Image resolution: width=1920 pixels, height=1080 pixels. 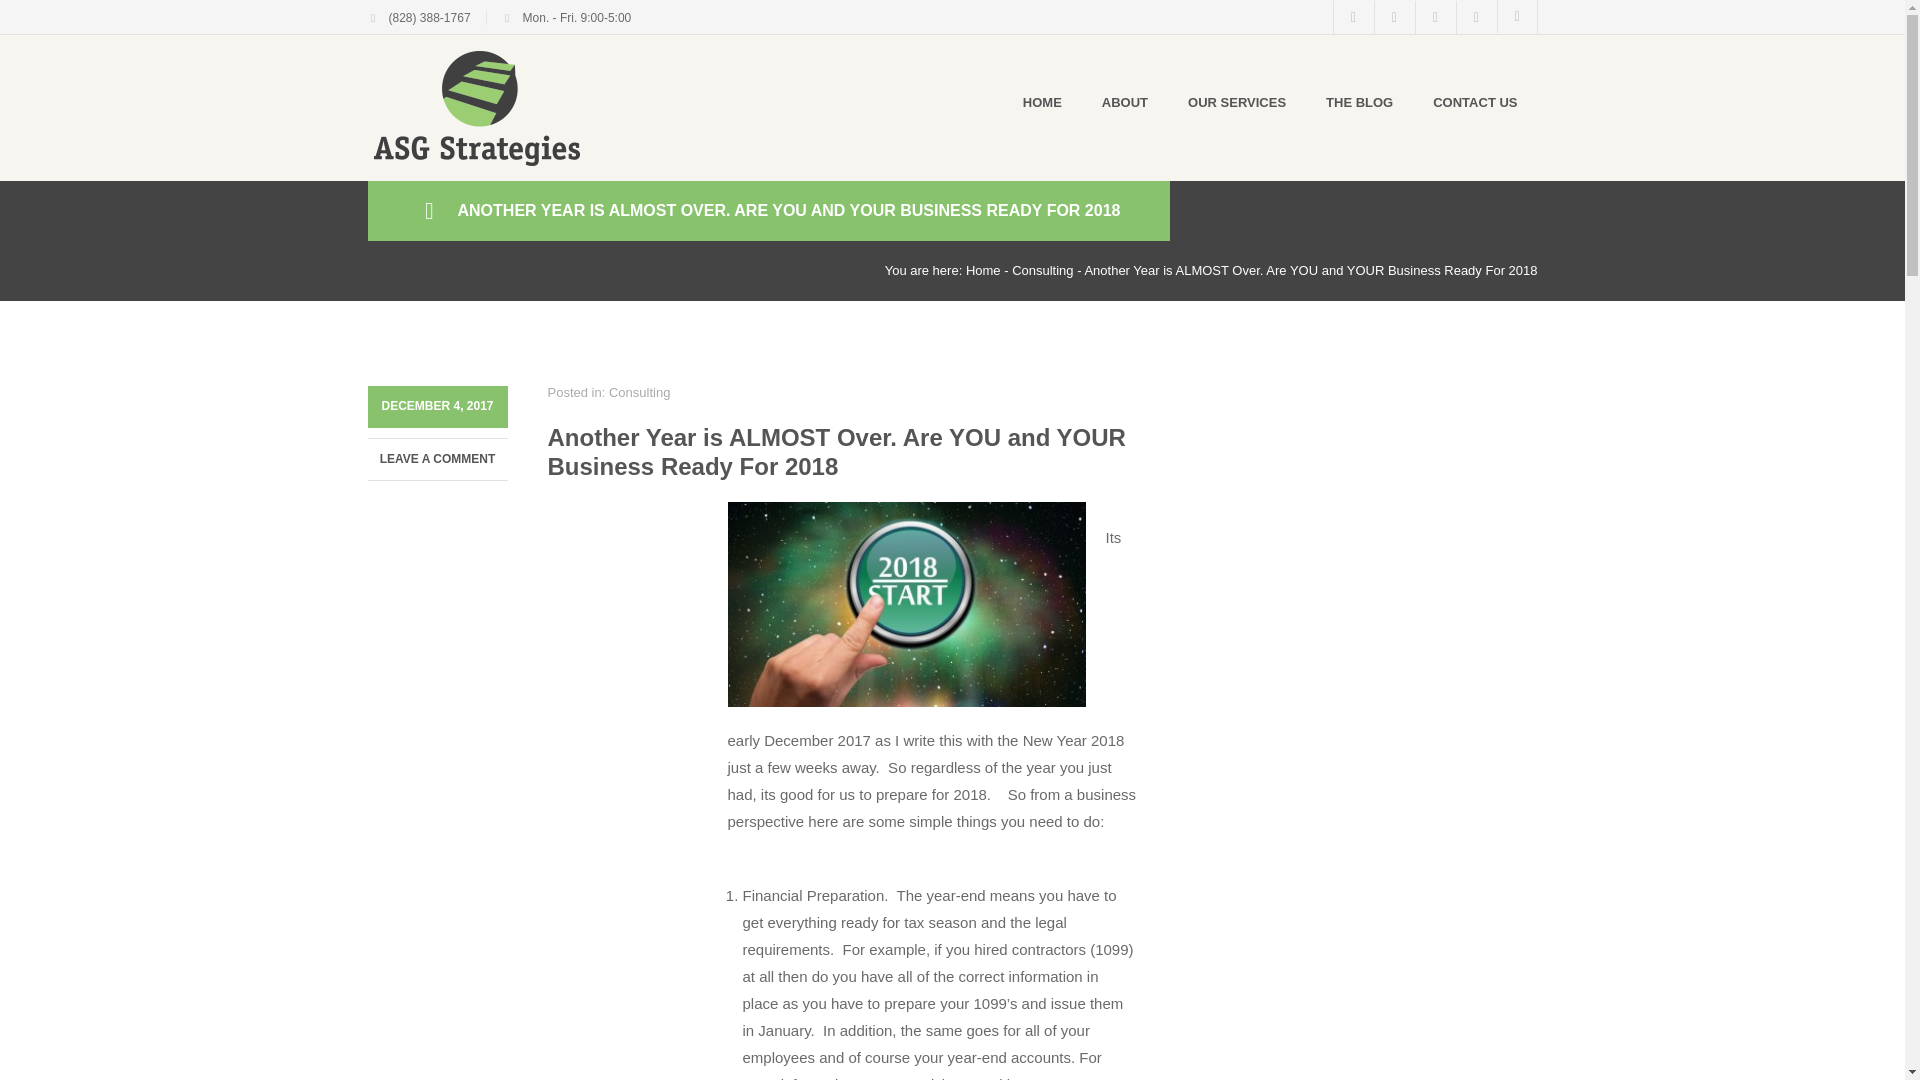 What do you see at coordinates (438, 458) in the screenshot?
I see `LEAVE A COMMENT` at bounding box center [438, 458].